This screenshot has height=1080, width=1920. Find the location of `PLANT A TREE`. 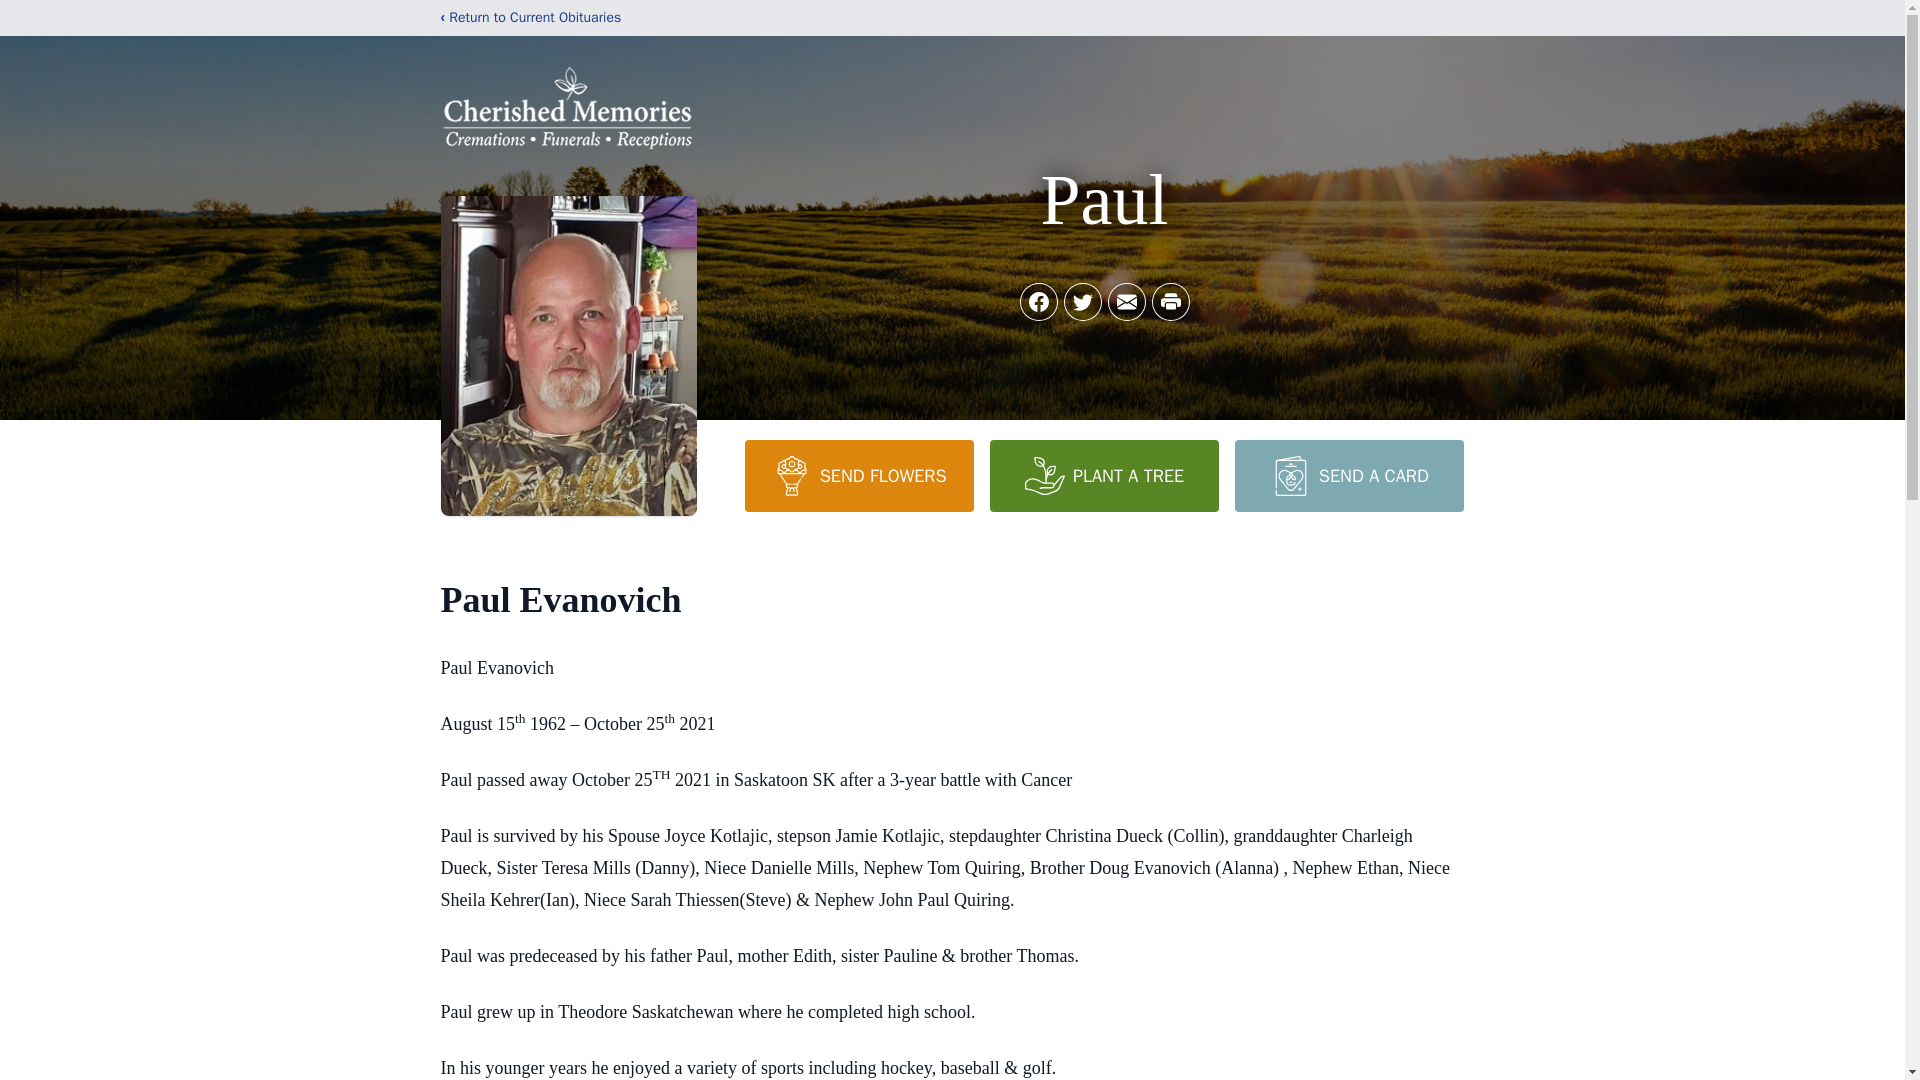

PLANT A TREE is located at coordinates (1104, 475).